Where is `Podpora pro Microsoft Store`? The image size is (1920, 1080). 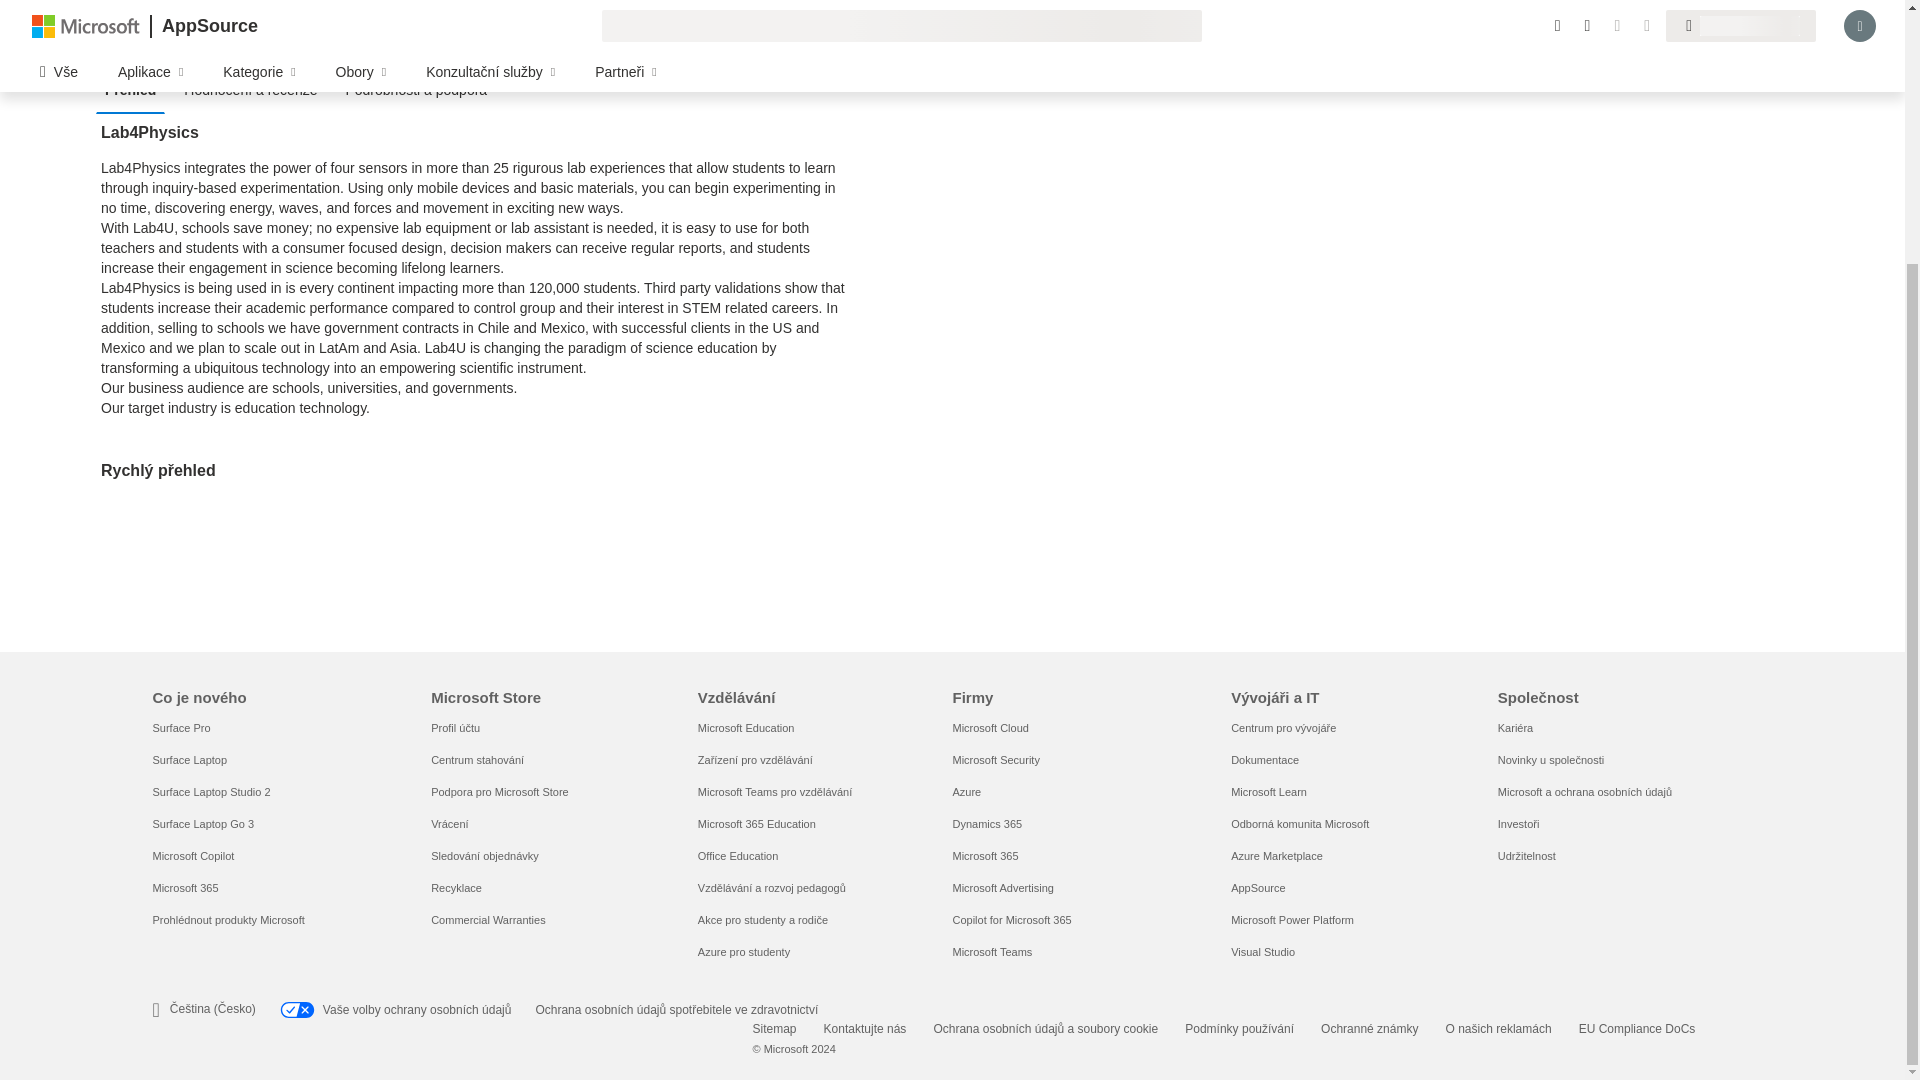 Podpora pro Microsoft Store is located at coordinates (499, 792).